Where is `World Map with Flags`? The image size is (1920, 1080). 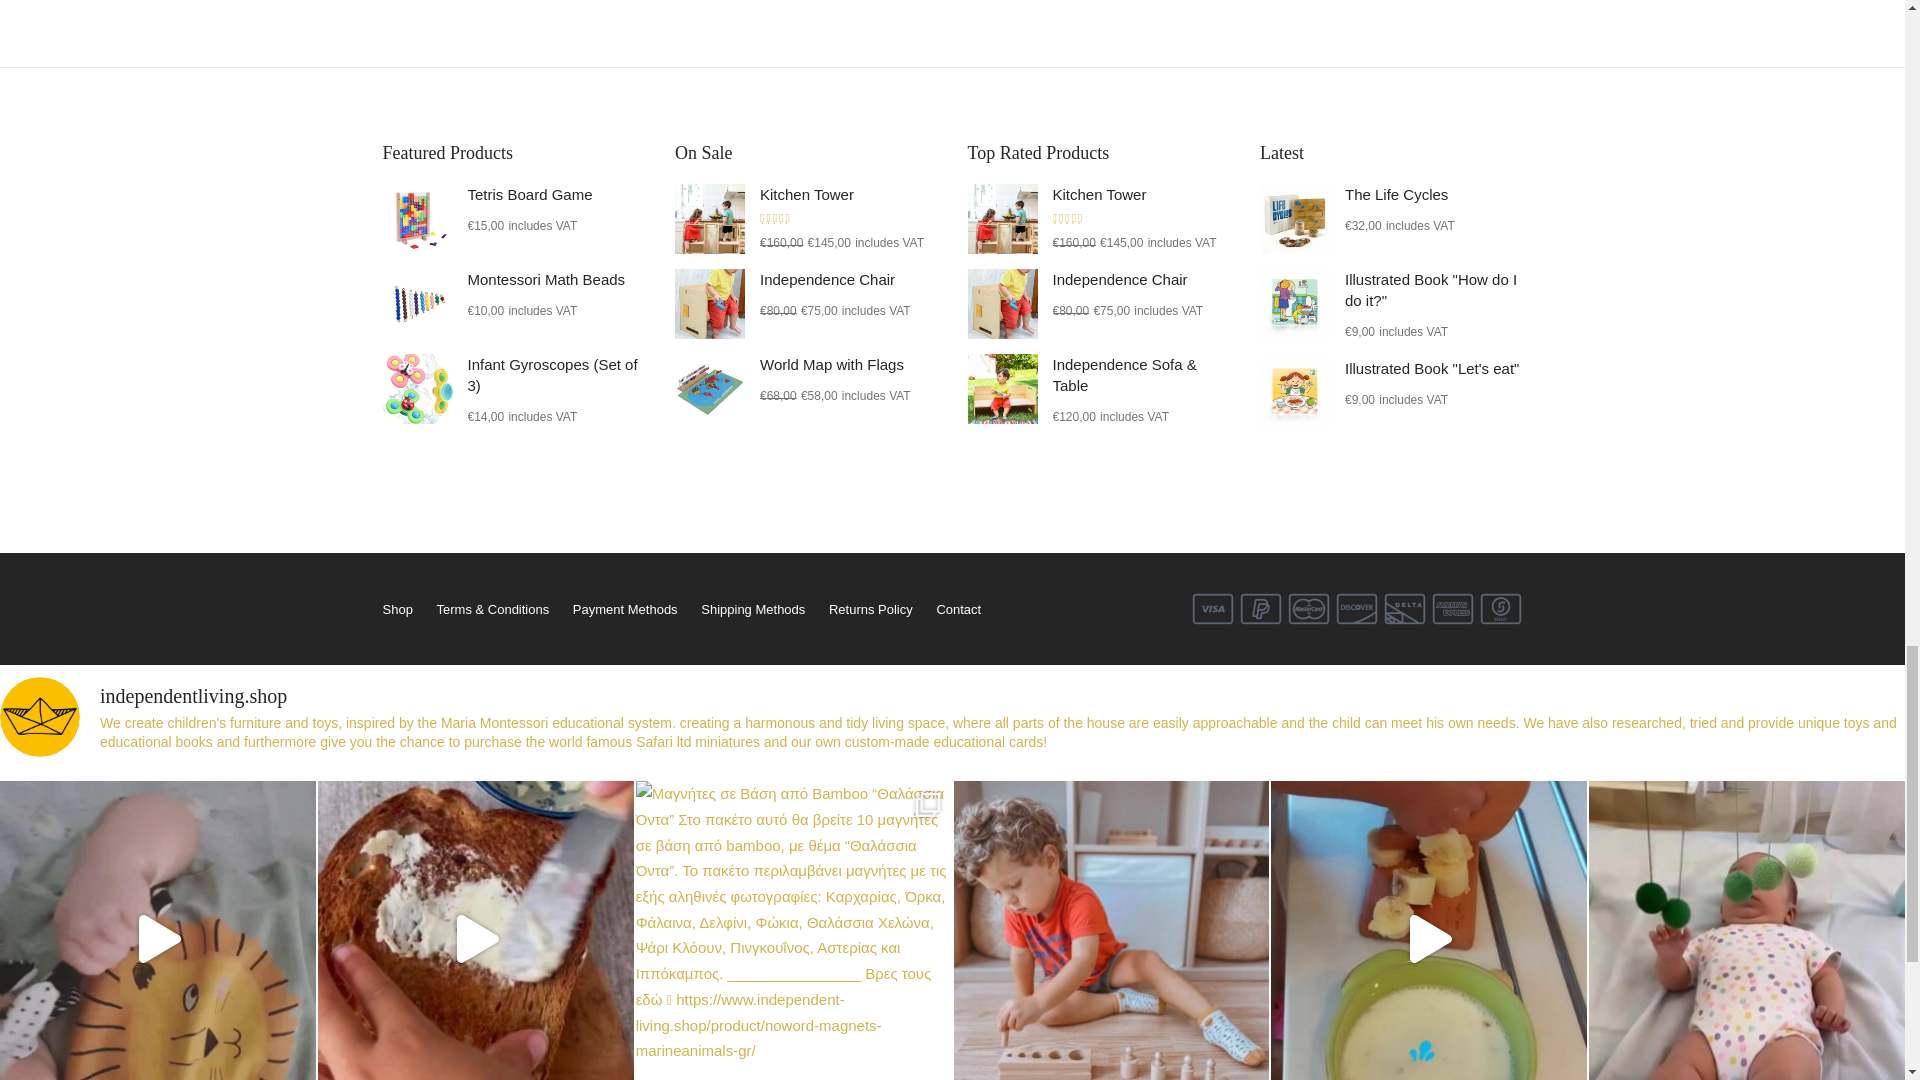 World Map with Flags is located at coordinates (710, 389).